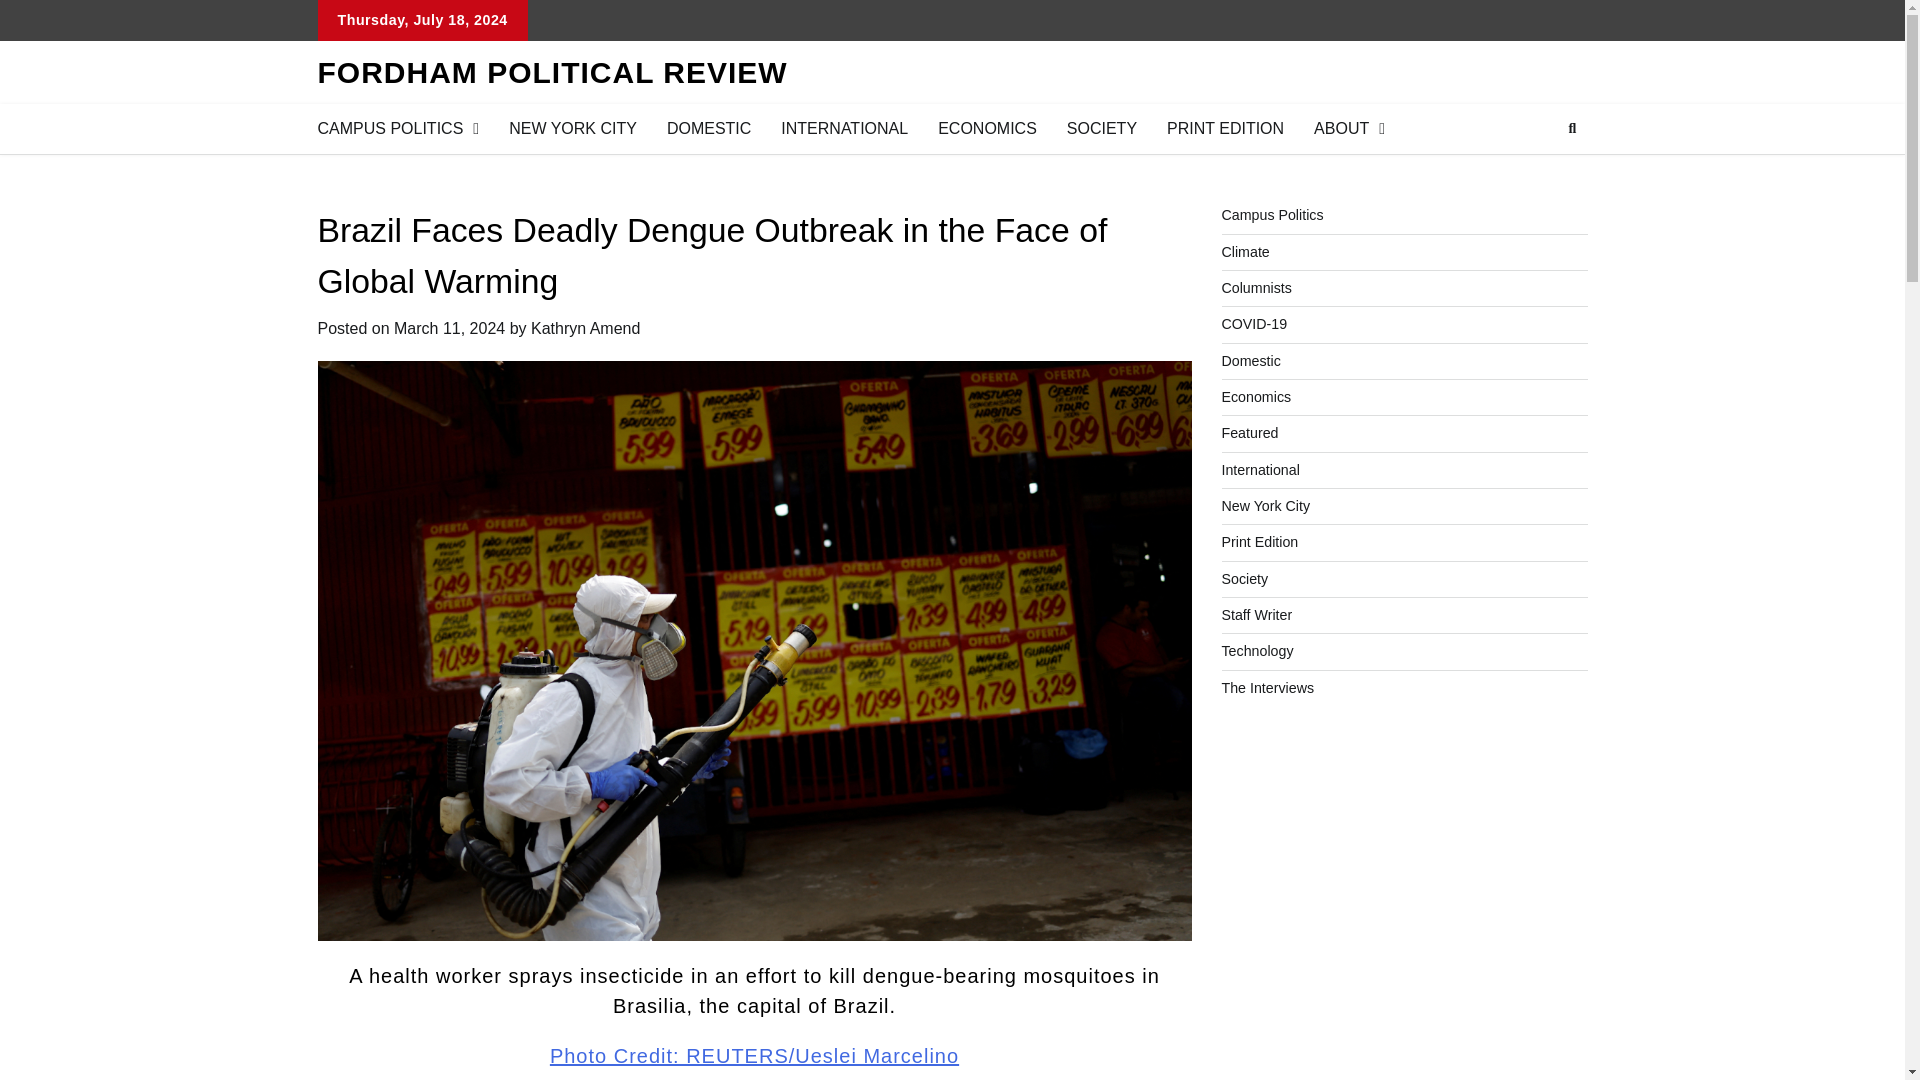  What do you see at coordinates (1572, 128) in the screenshot?
I see `Search` at bounding box center [1572, 128].